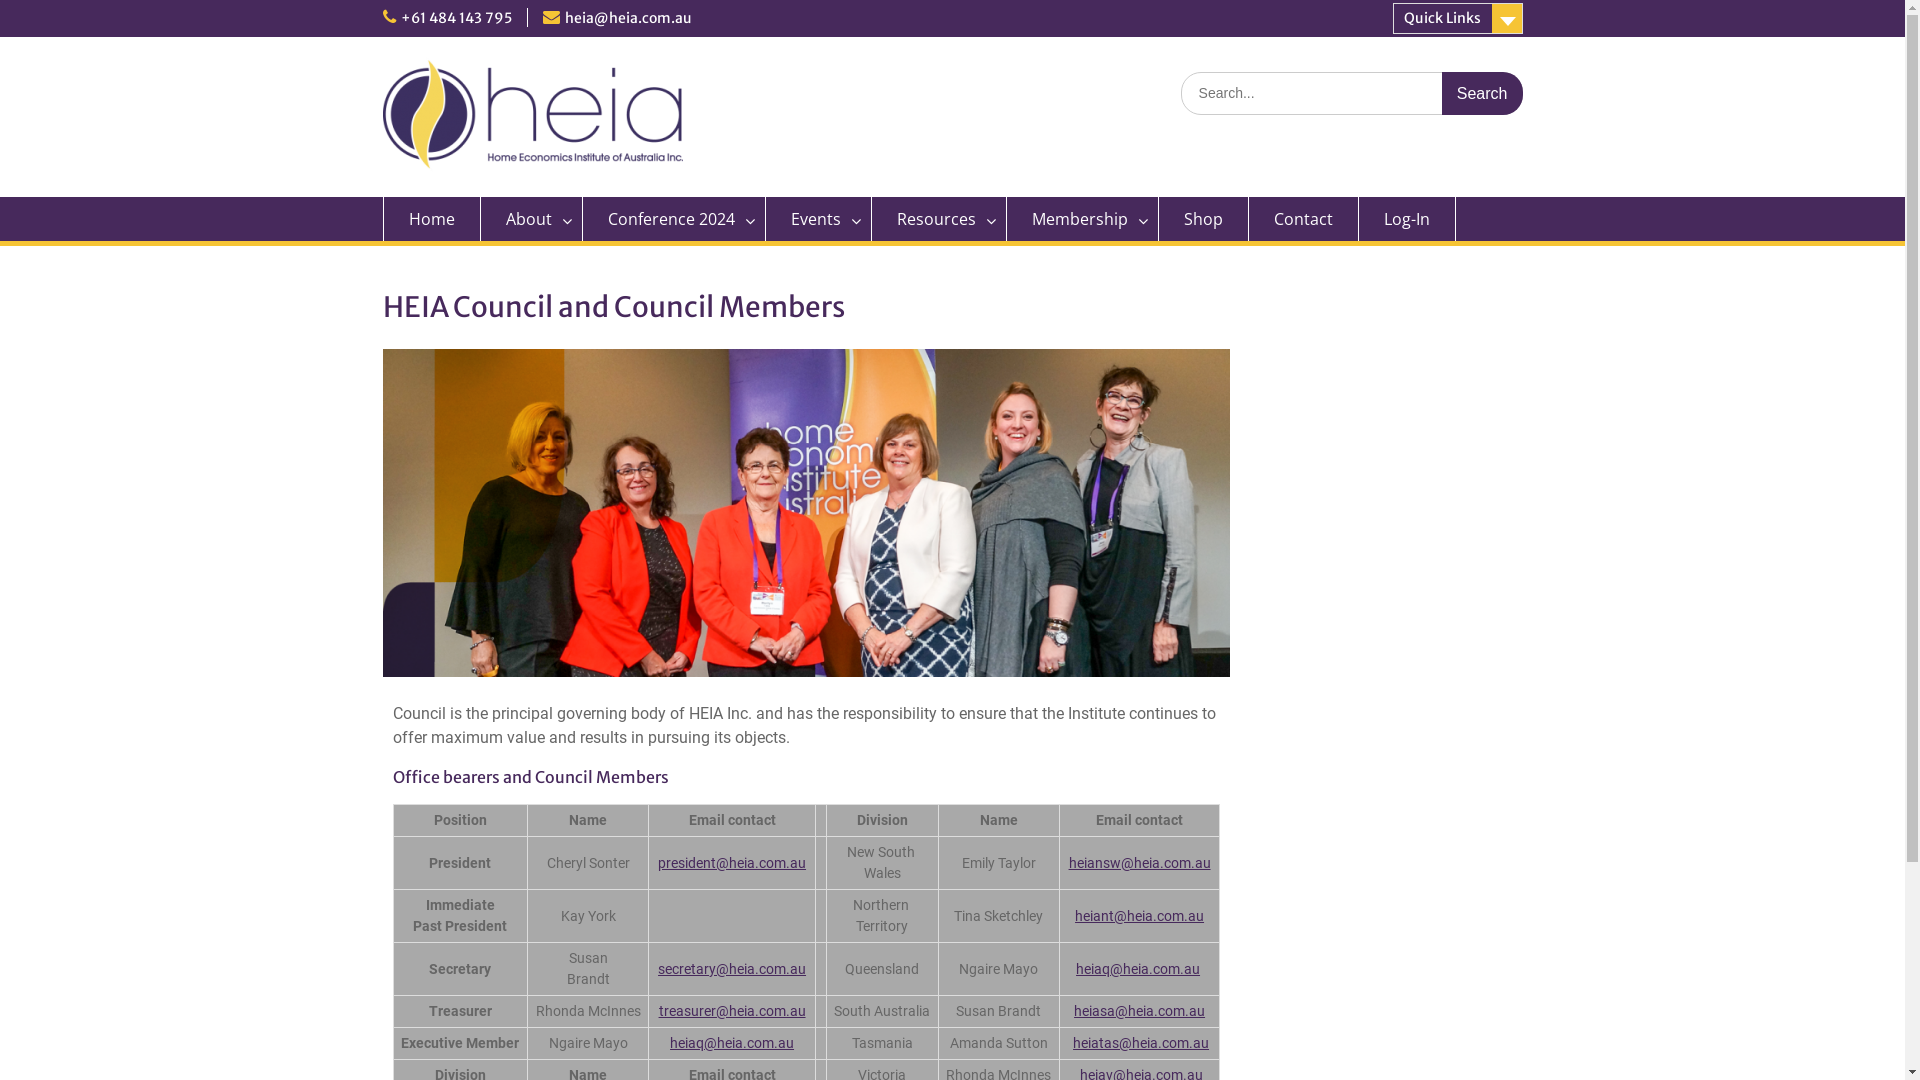 The width and height of the screenshot is (1920, 1080). I want to click on secretary@heia.com.au, so click(732, 969).